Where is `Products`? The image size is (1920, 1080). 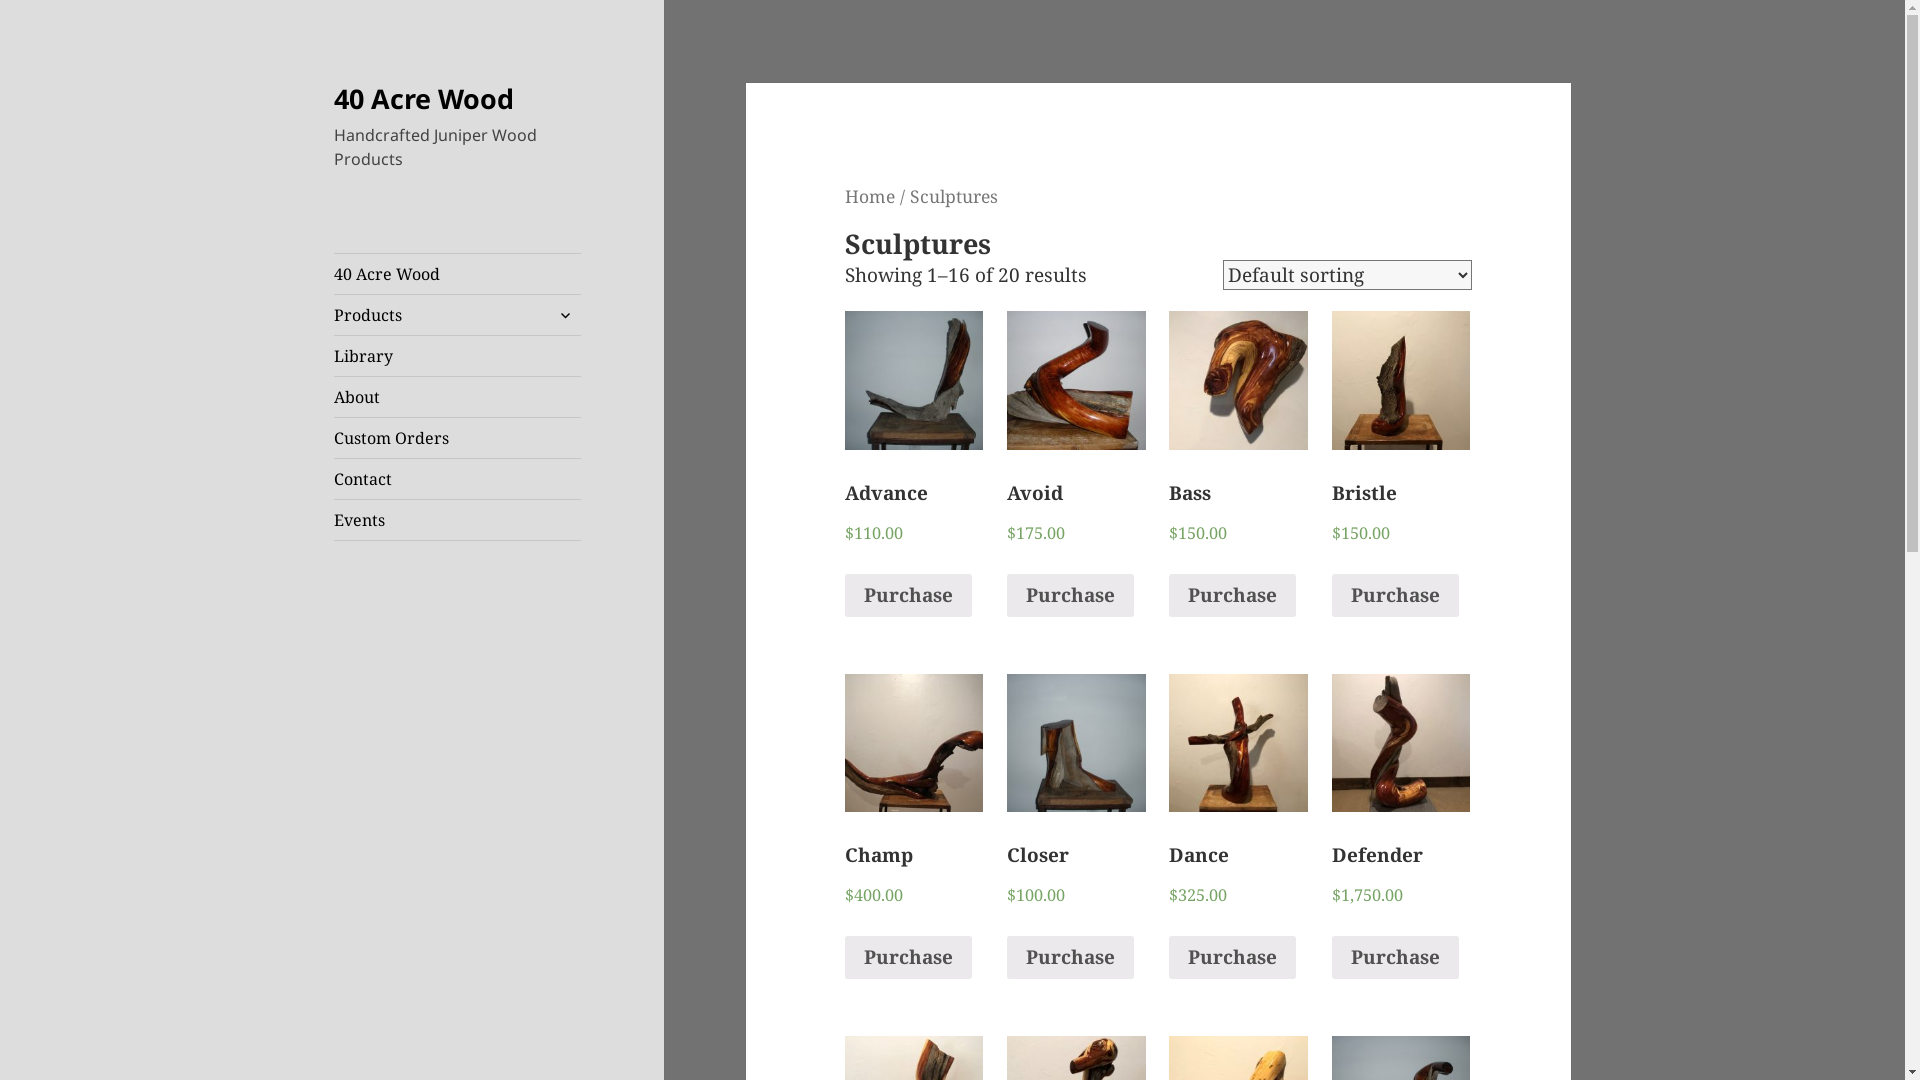
Products is located at coordinates (458, 315).